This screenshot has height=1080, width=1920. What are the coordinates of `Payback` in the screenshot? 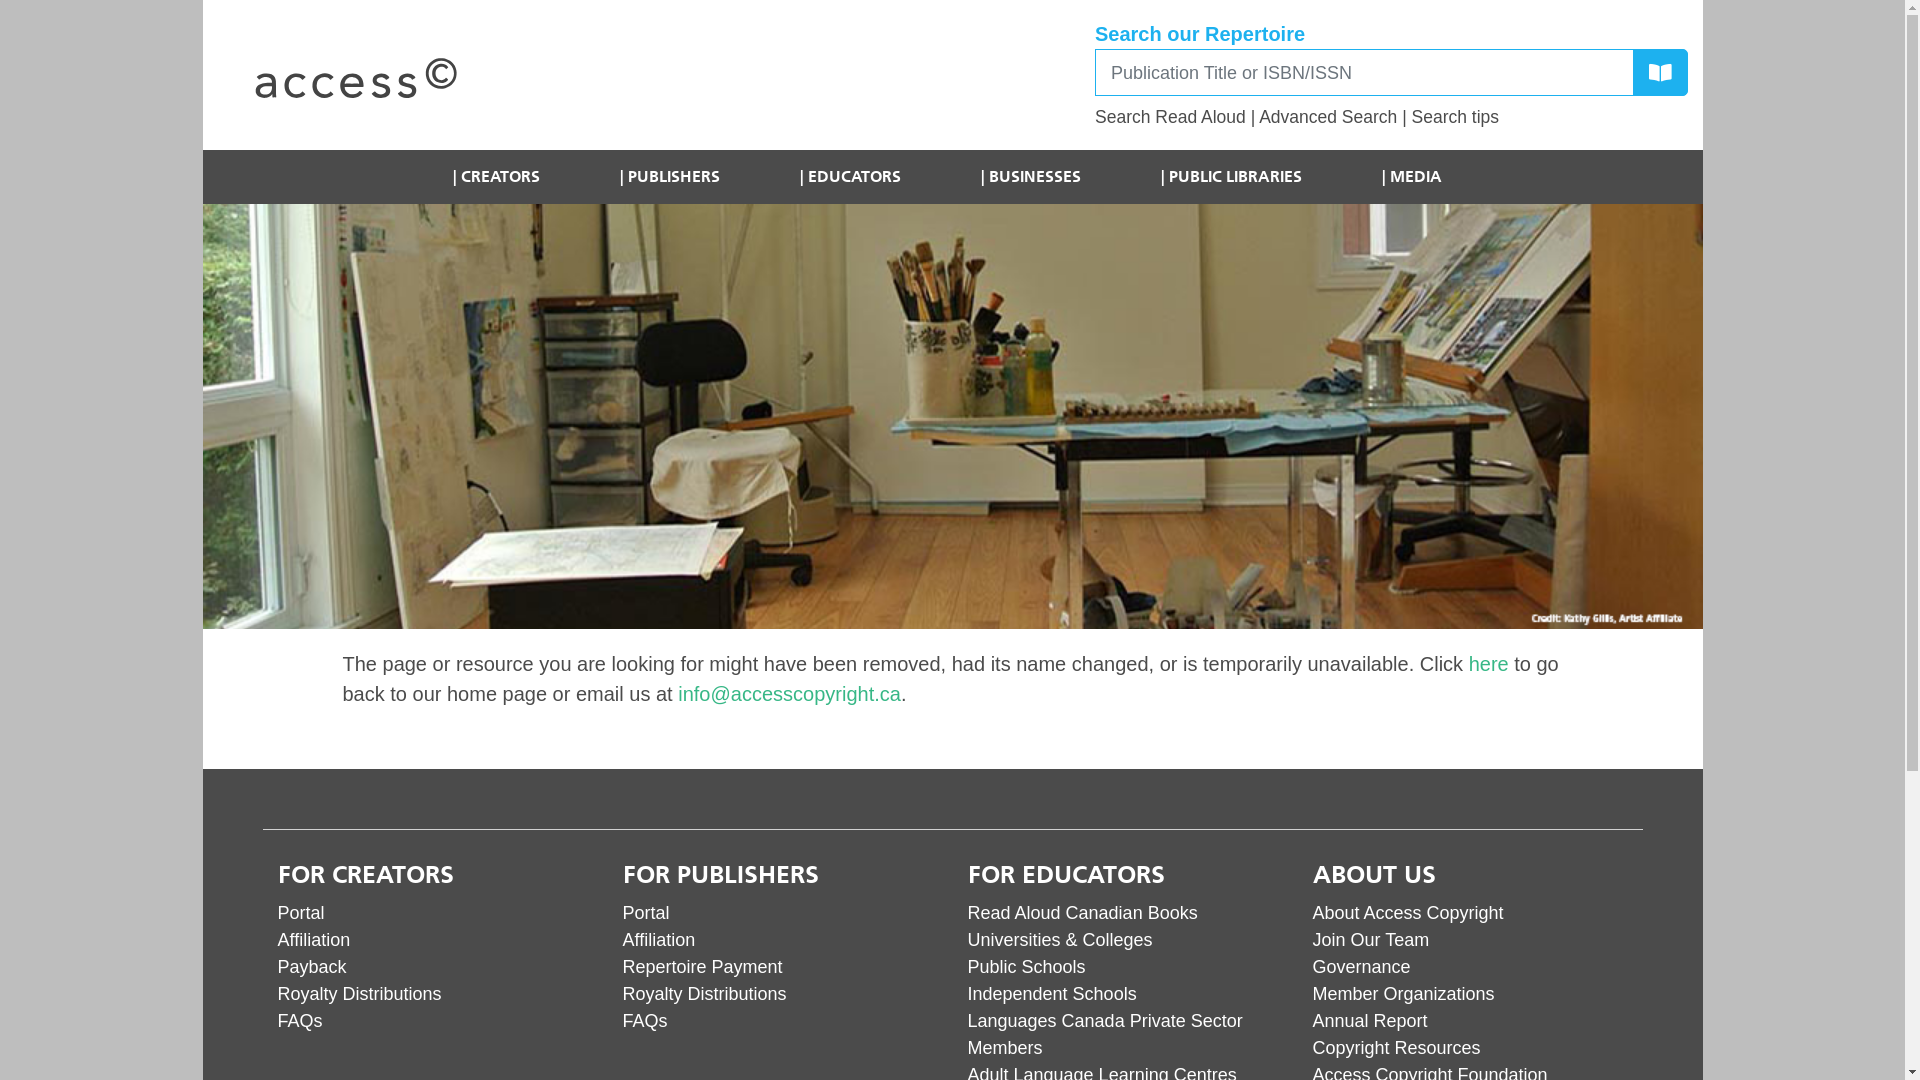 It's located at (312, 967).